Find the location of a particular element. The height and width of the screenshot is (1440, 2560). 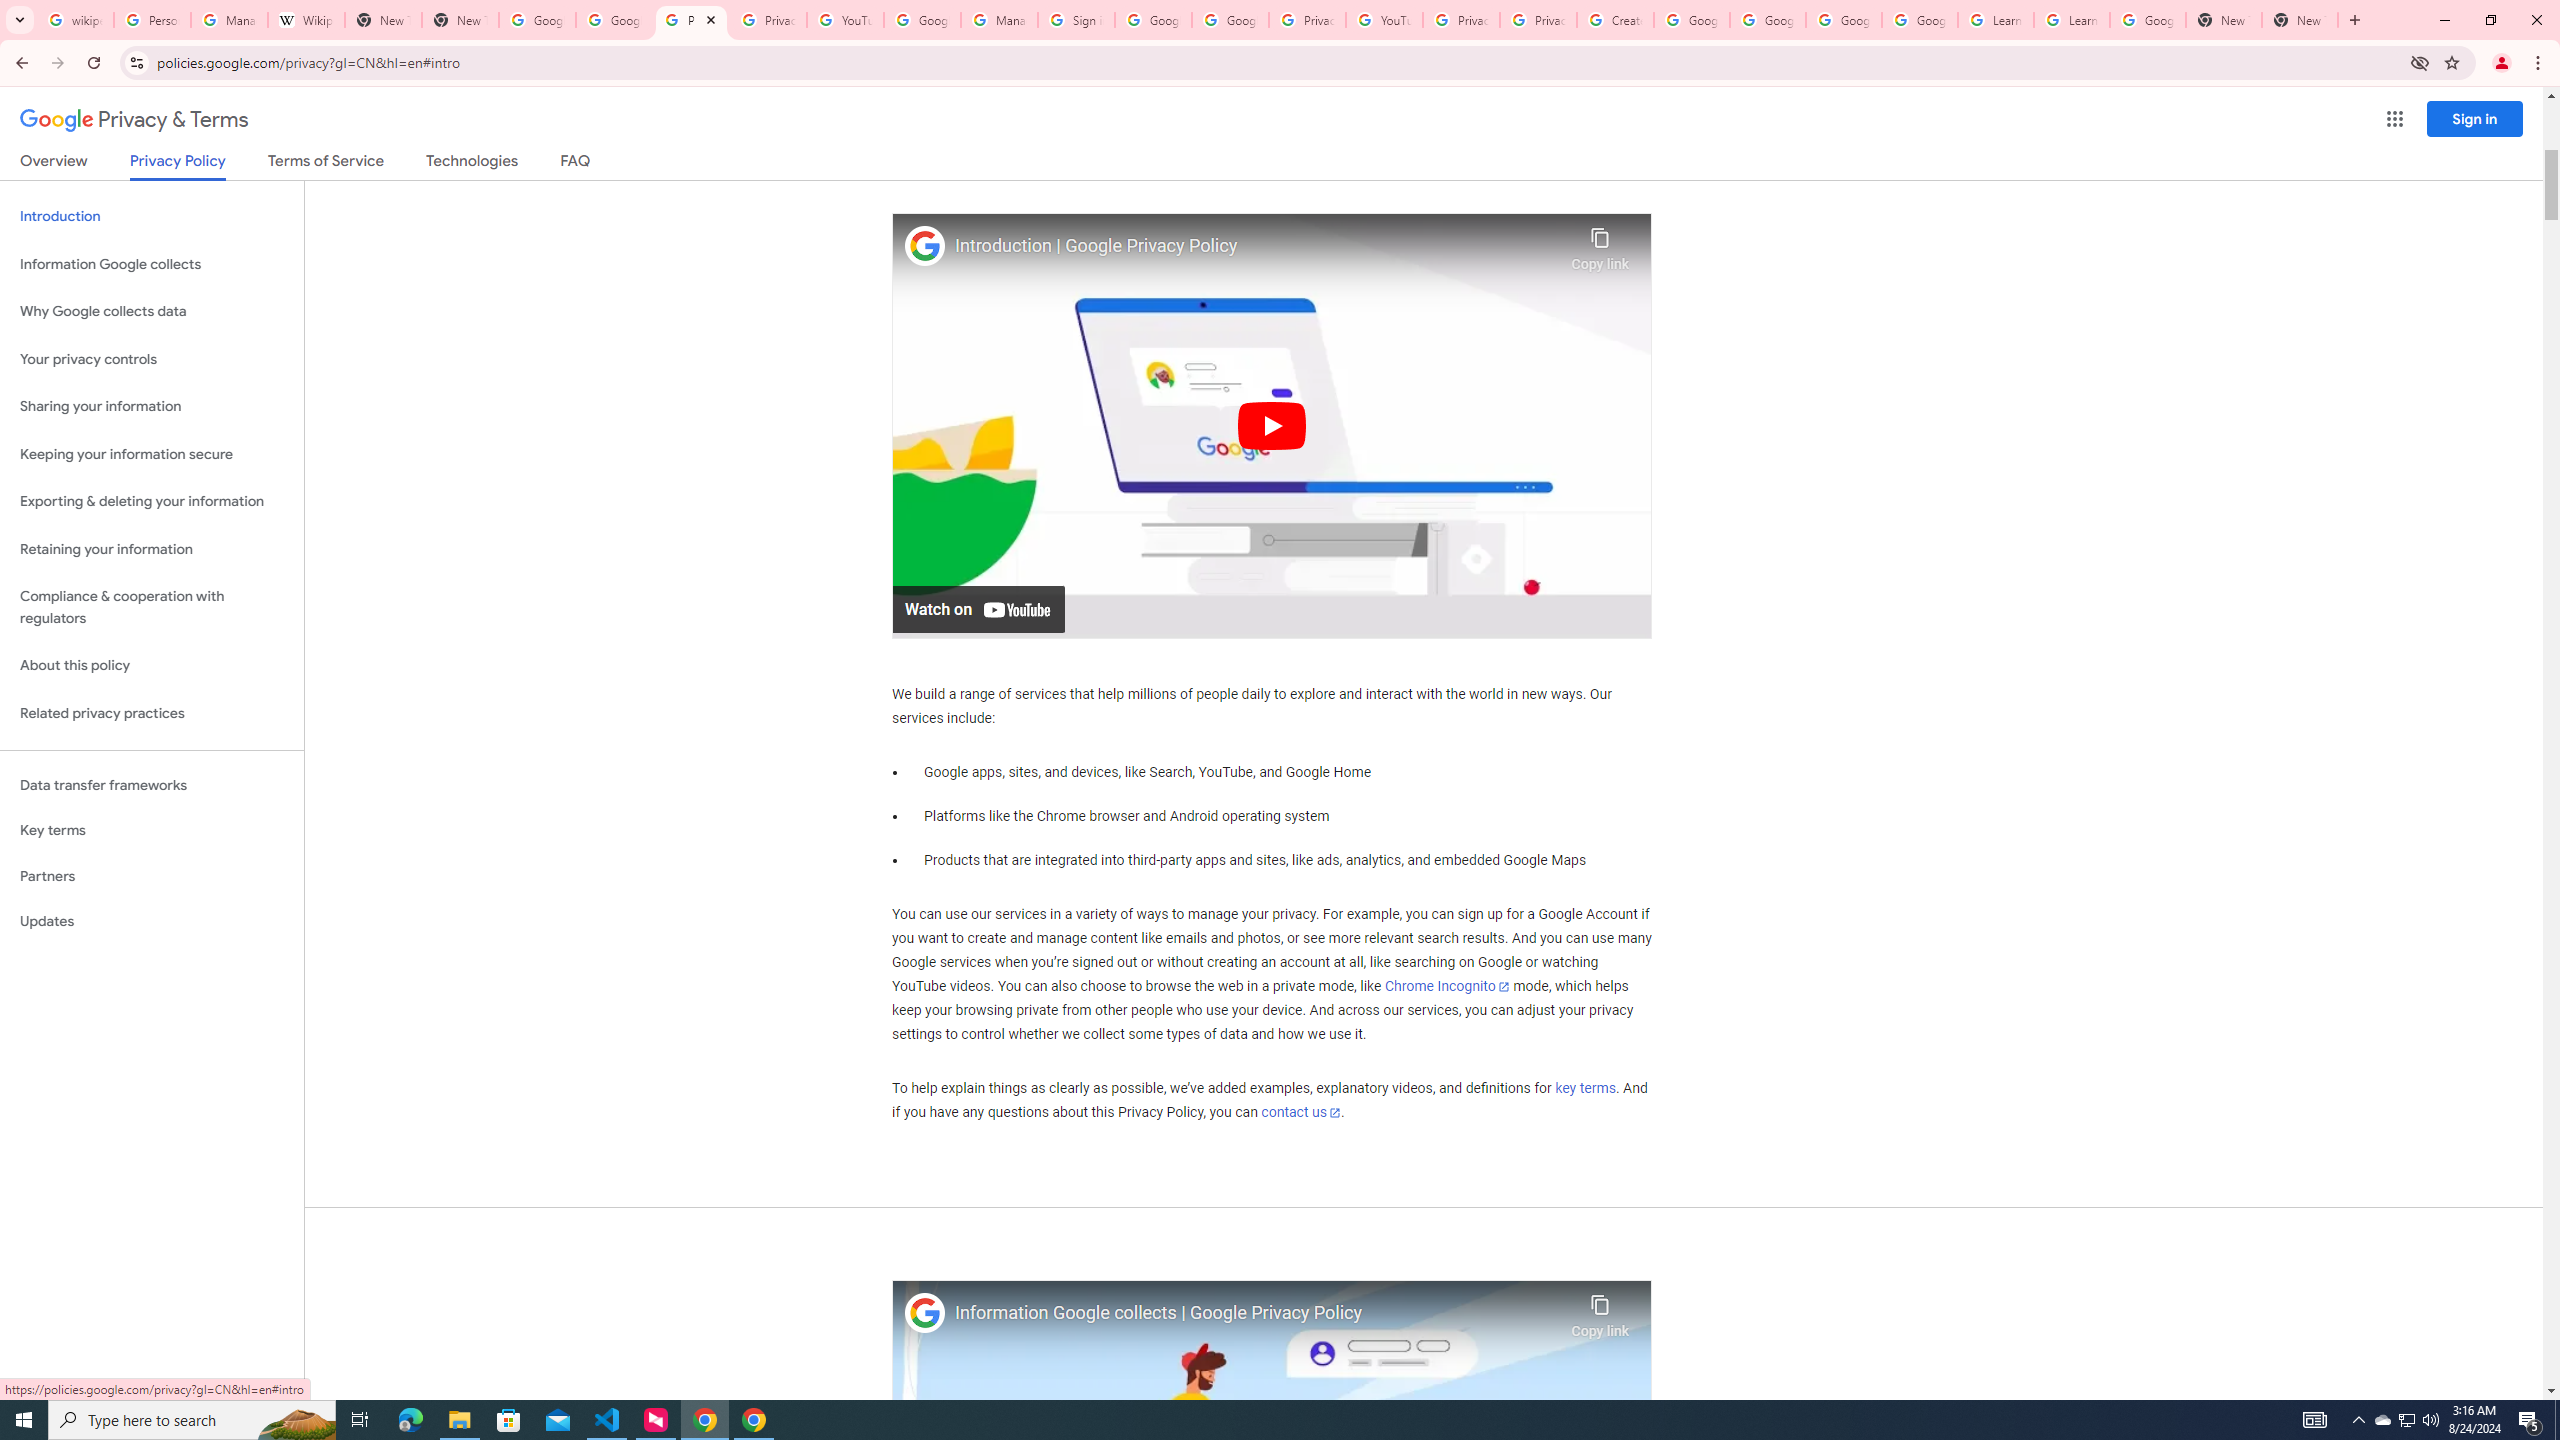

Sign in - Google Accounts is located at coordinates (1076, 20).